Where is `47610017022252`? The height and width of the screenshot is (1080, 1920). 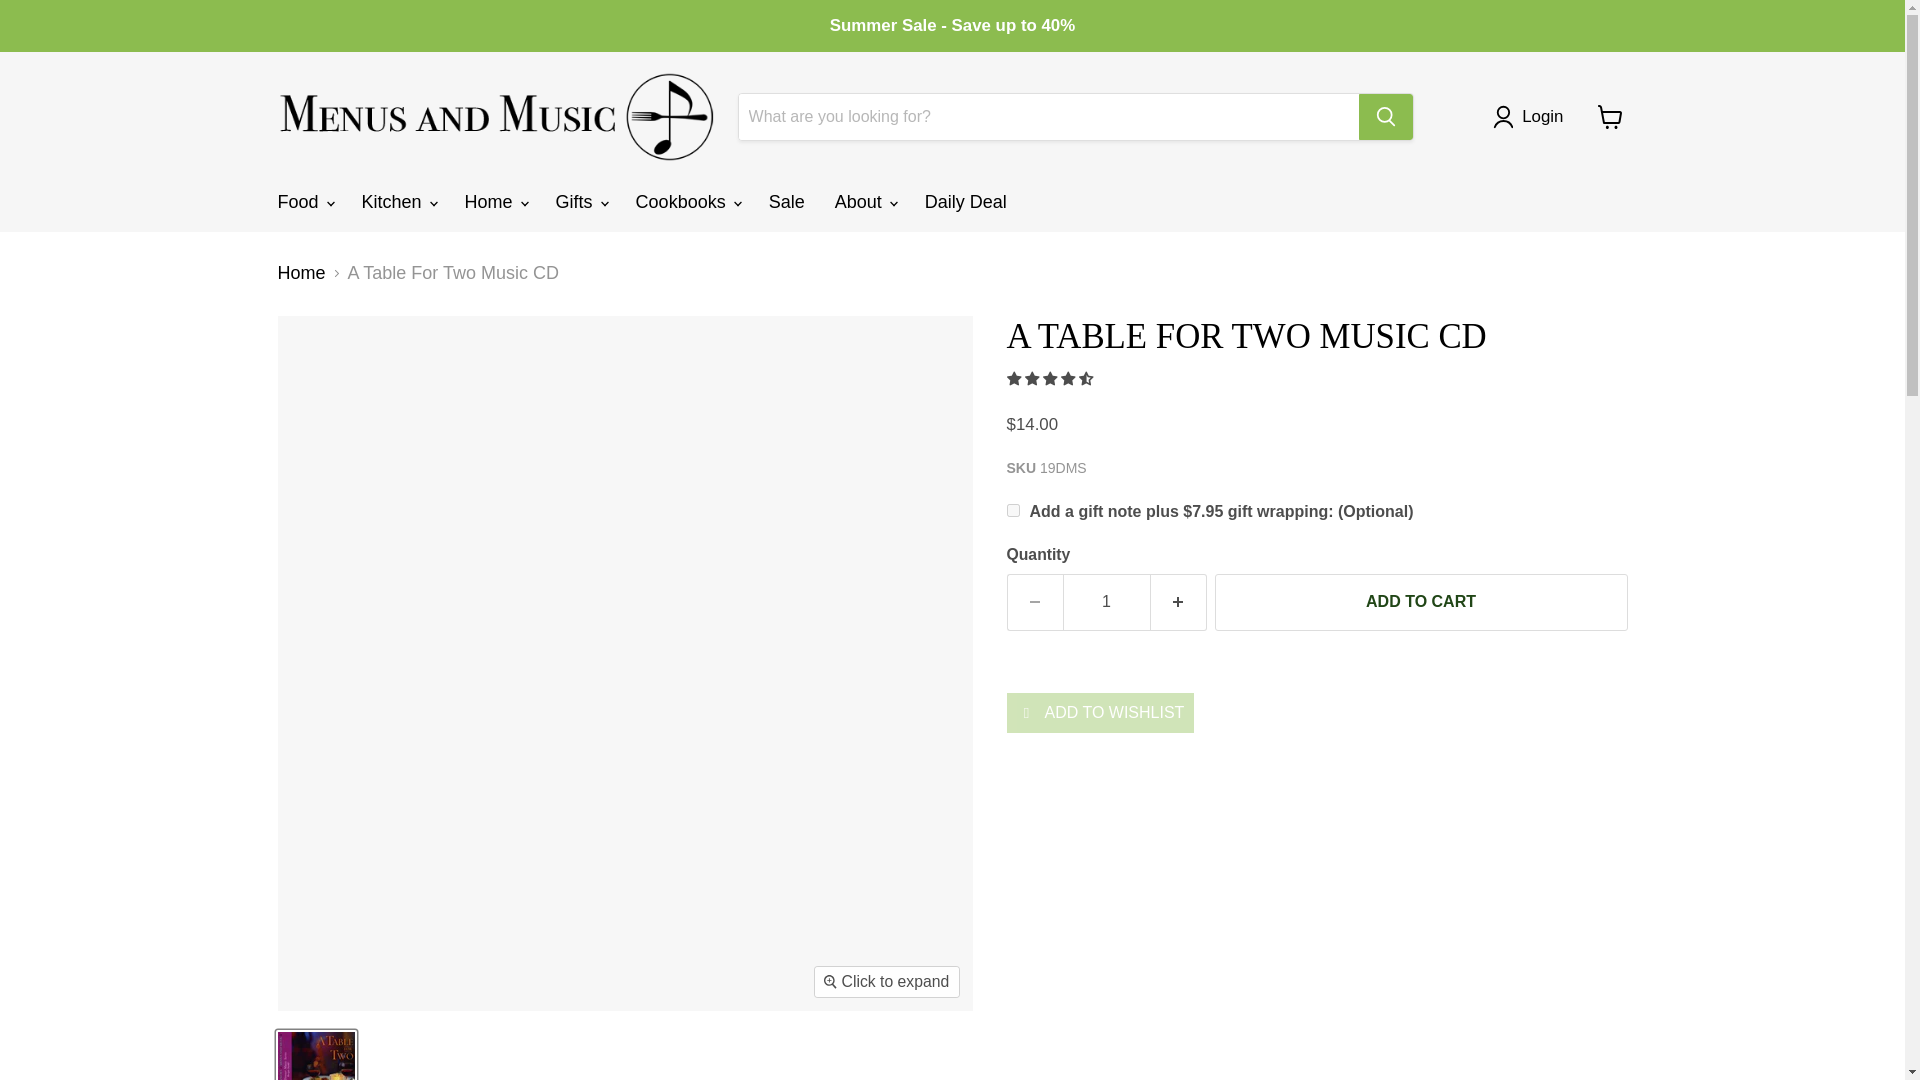 47610017022252 is located at coordinates (1012, 510).